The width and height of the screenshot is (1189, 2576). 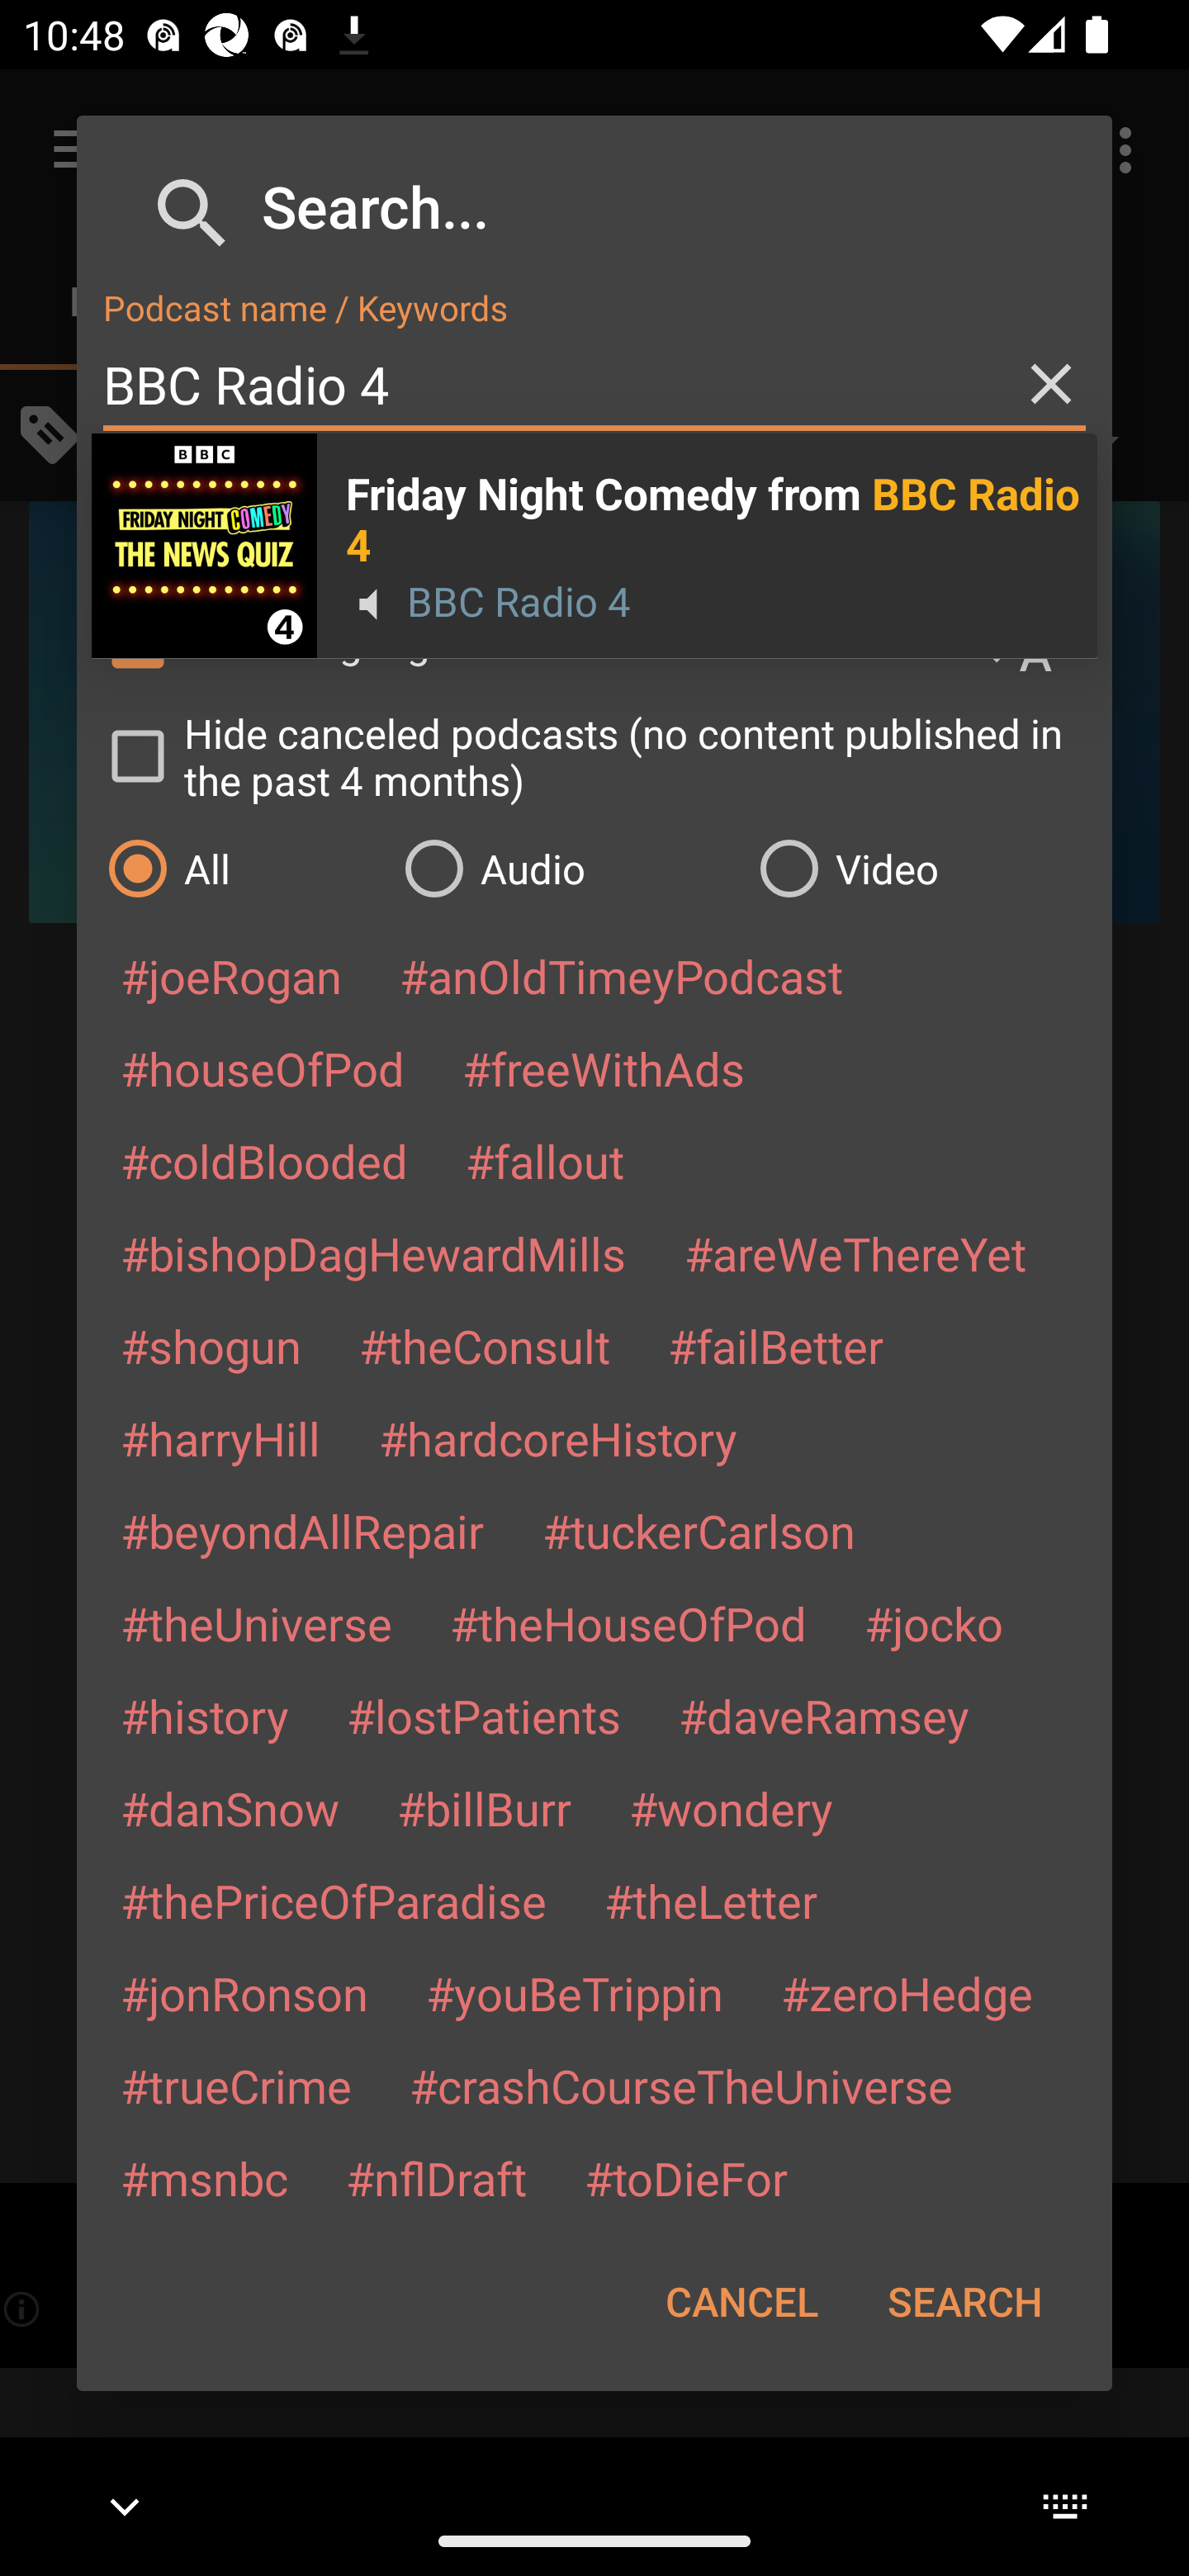 I want to click on #danSnow, so click(x=230, y=1808).